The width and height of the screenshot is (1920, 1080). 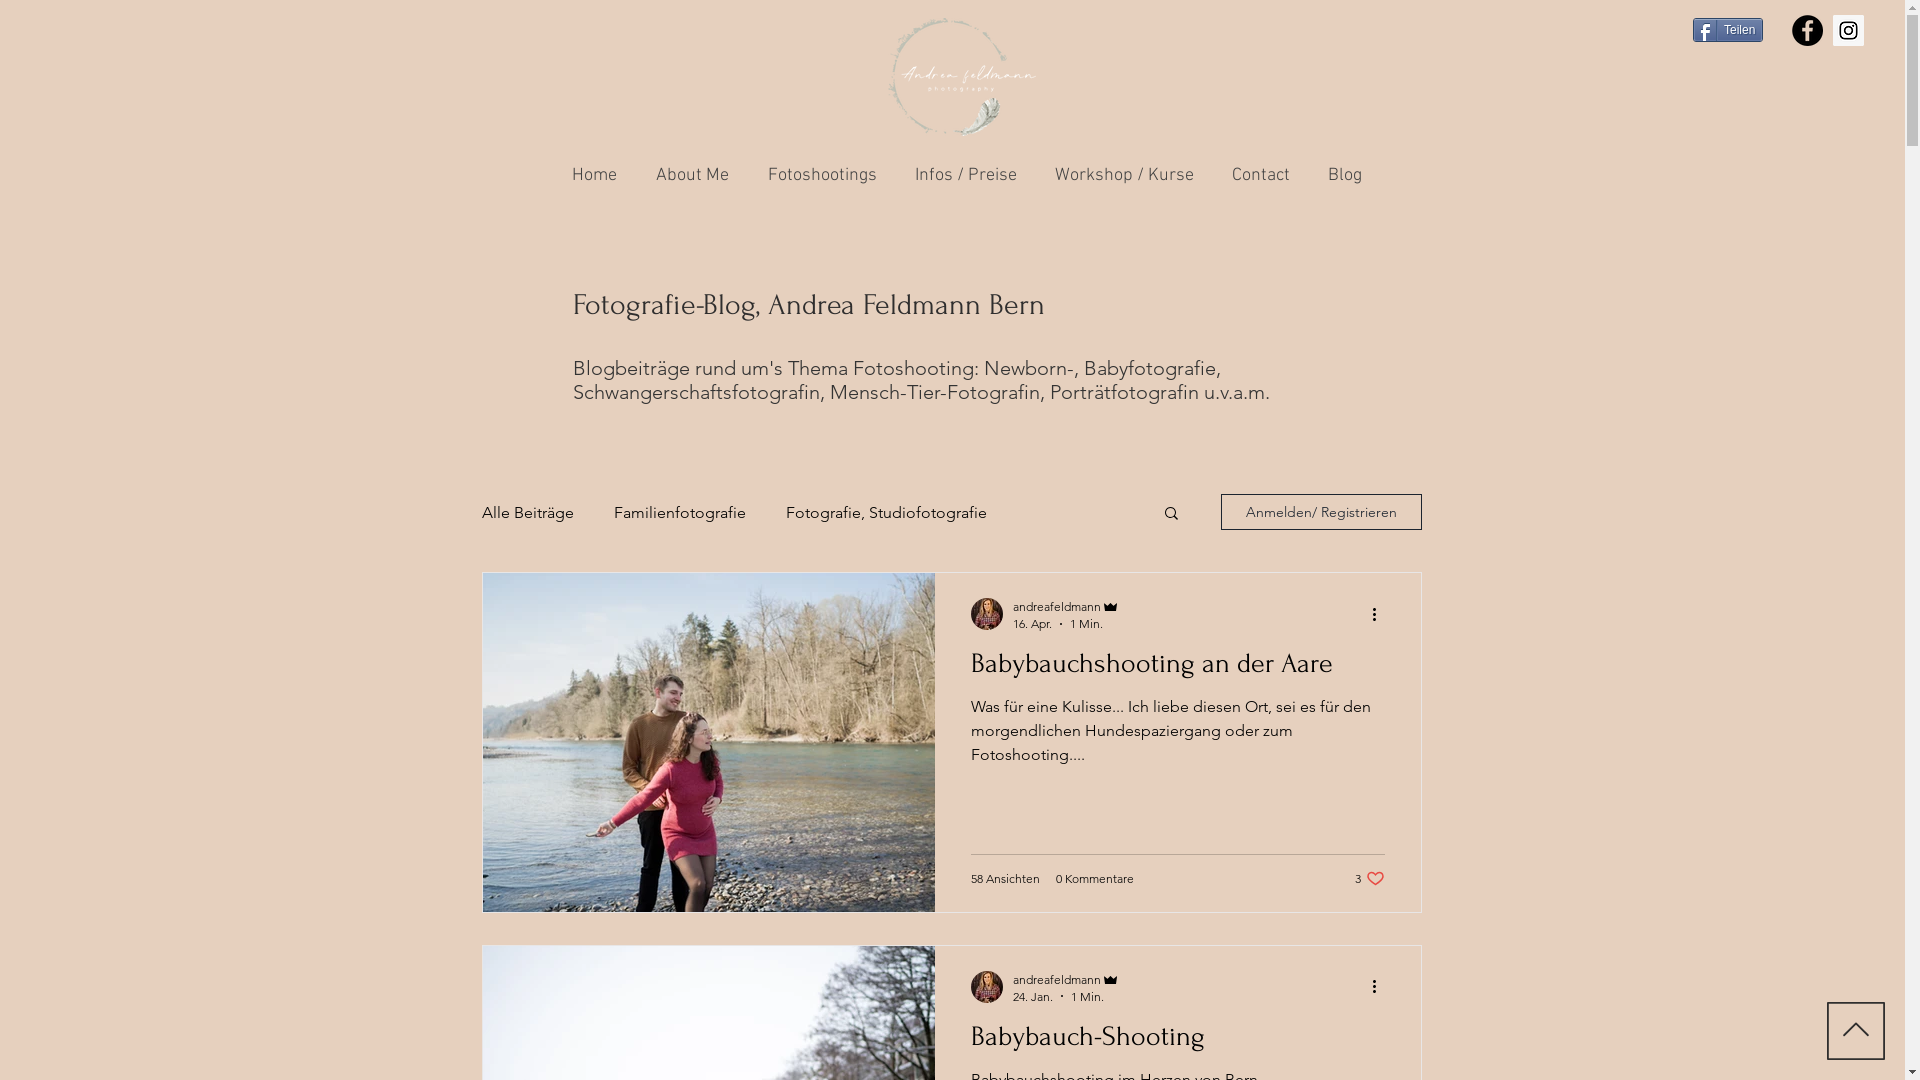 I want to click on Anmelden/ Registrieren, so click(x=1320, y=512).